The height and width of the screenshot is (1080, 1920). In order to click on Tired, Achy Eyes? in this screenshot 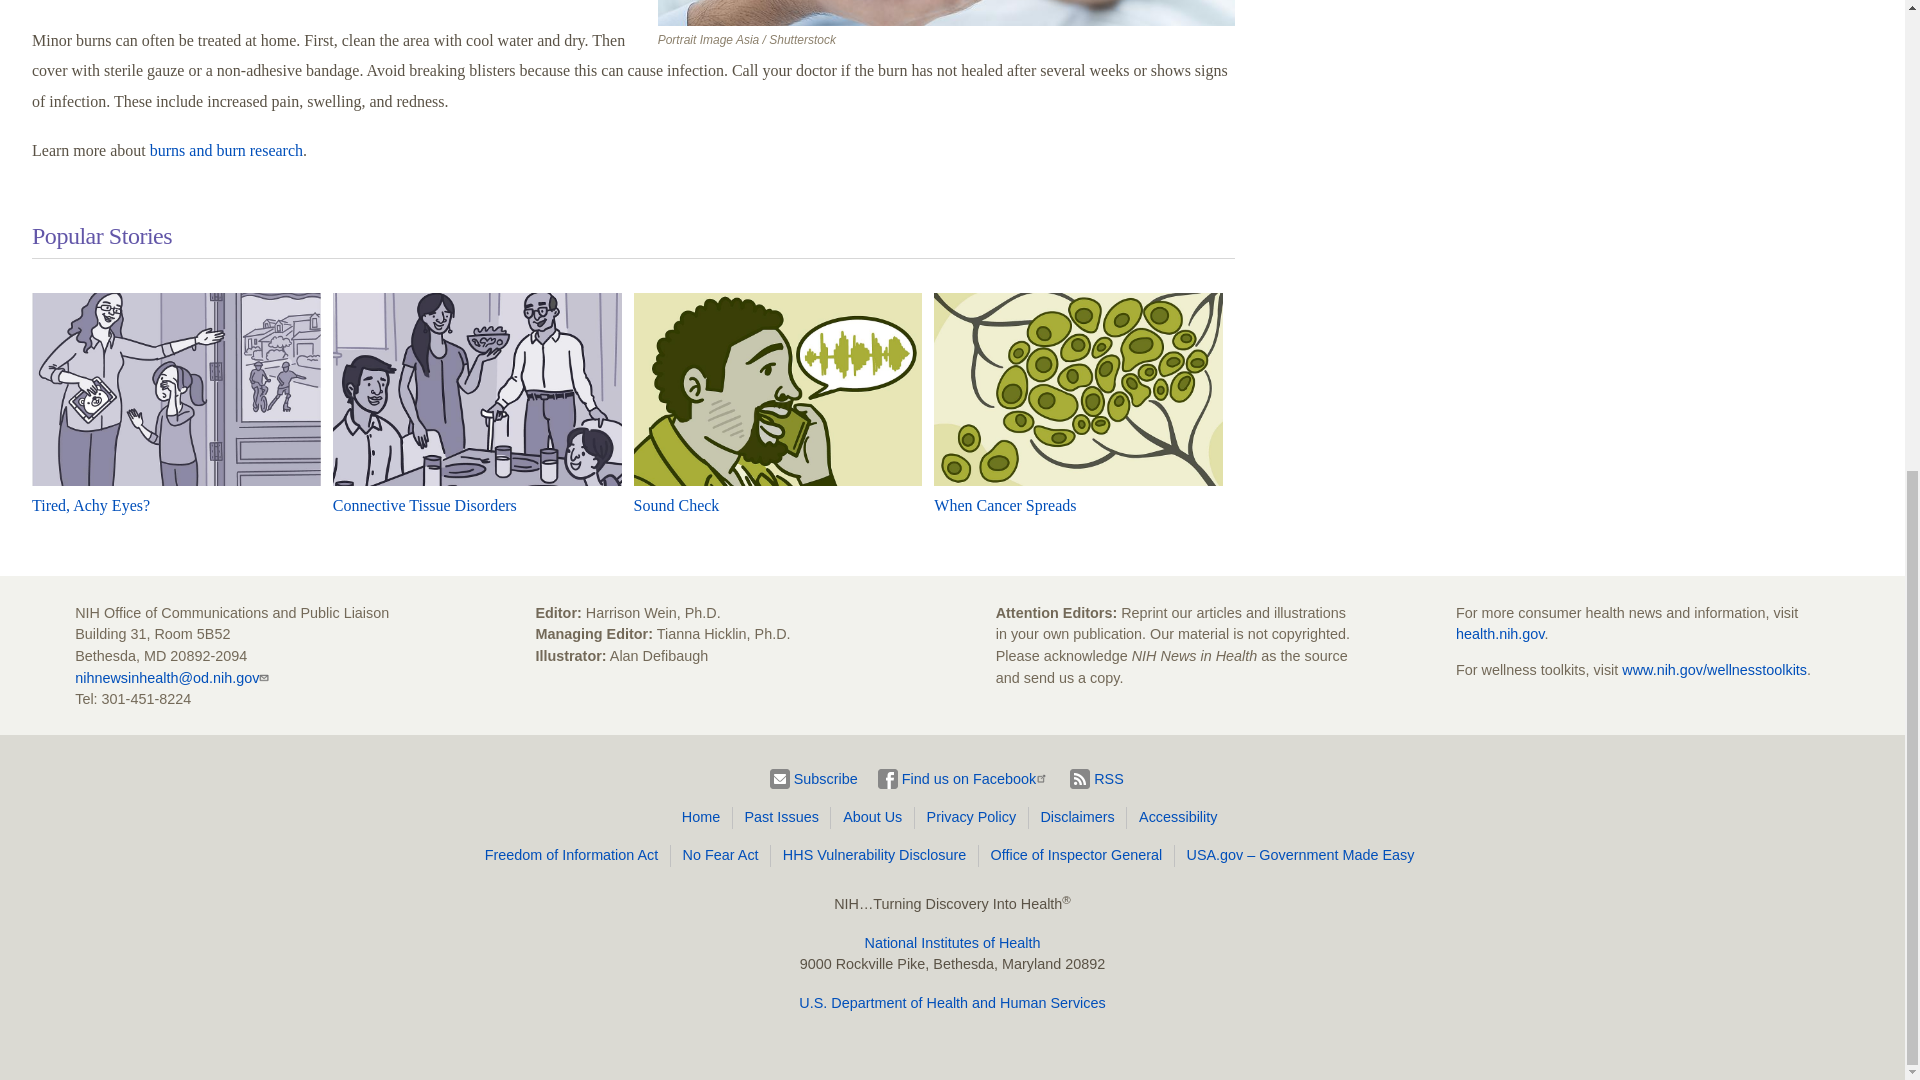, I will do `click(90, 505)`.